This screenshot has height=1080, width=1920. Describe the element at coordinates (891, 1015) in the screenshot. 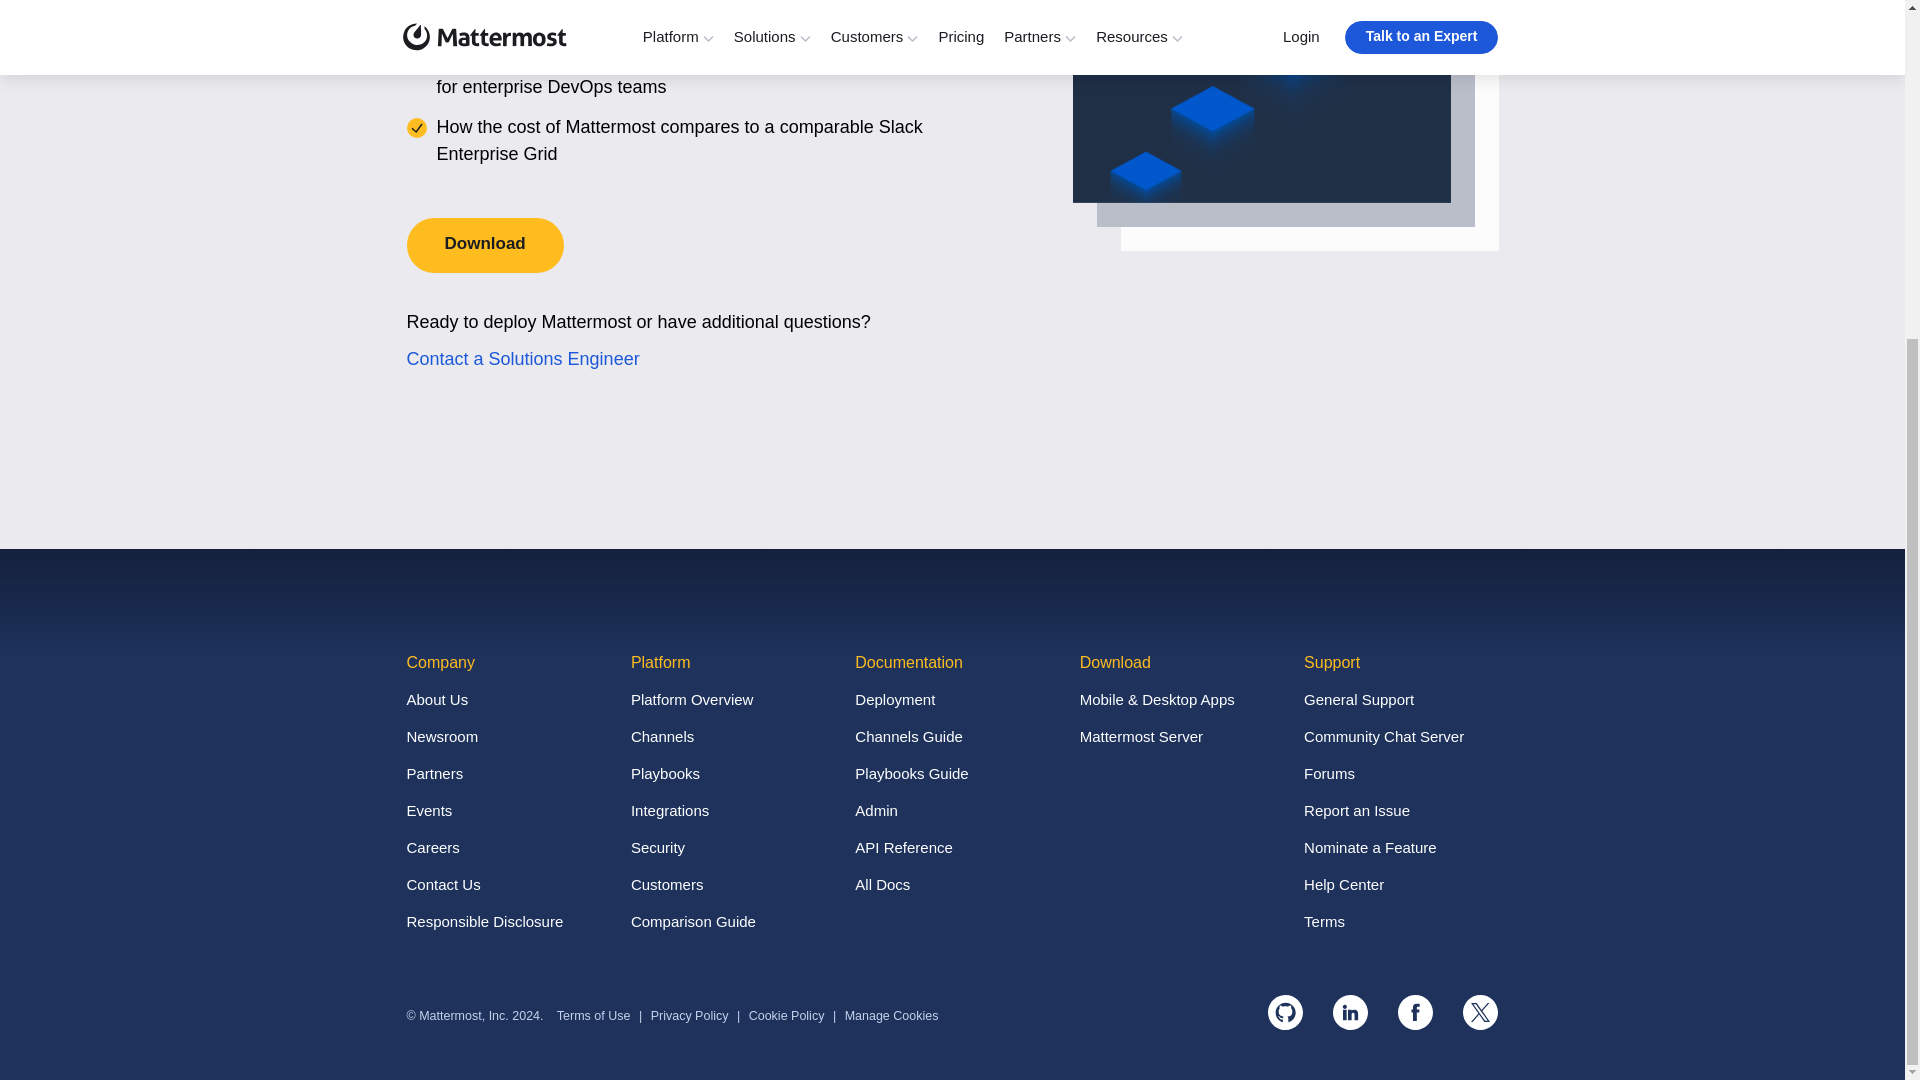

I see `Manage Cookies` at that location.